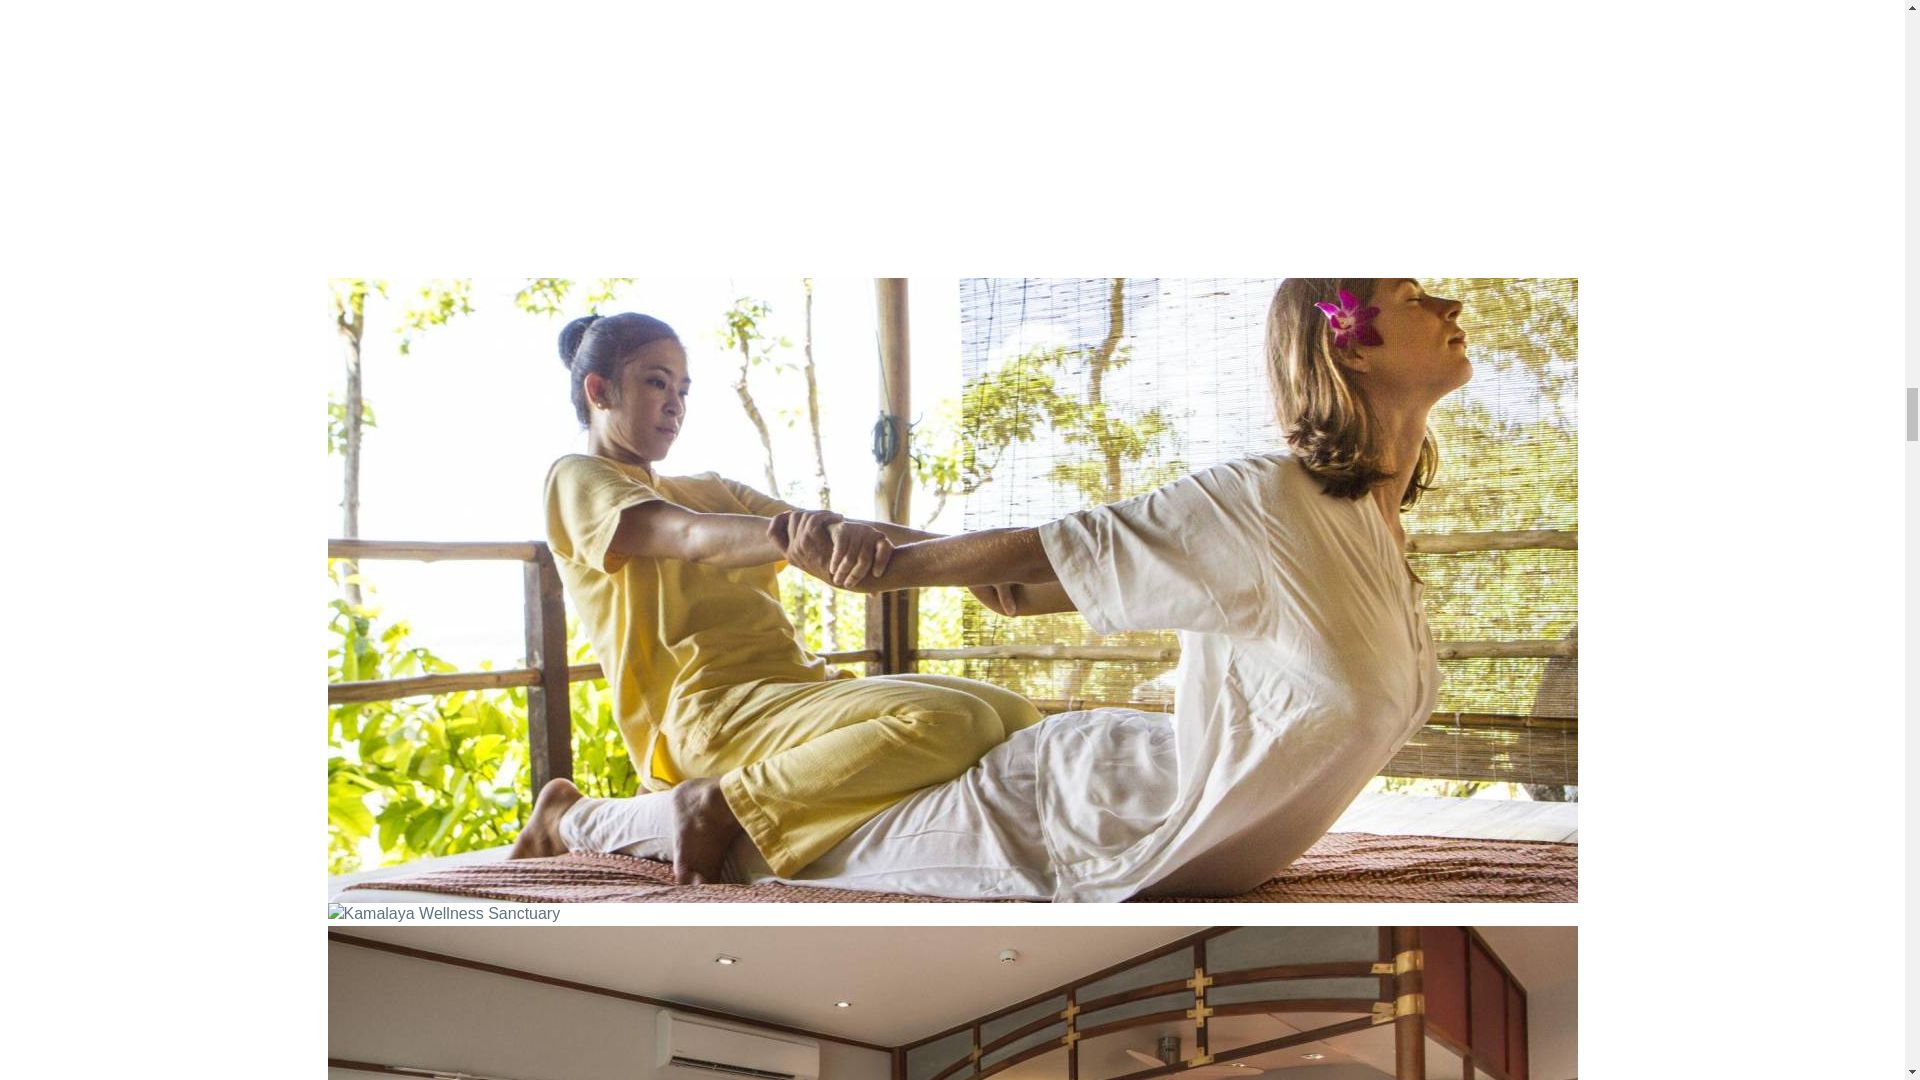 The image size is (1920, 1080). Describe the element at coordinates (953, 1002) in the screenshot. I see `Kamalaya Wellness Sanctuary` at that location.